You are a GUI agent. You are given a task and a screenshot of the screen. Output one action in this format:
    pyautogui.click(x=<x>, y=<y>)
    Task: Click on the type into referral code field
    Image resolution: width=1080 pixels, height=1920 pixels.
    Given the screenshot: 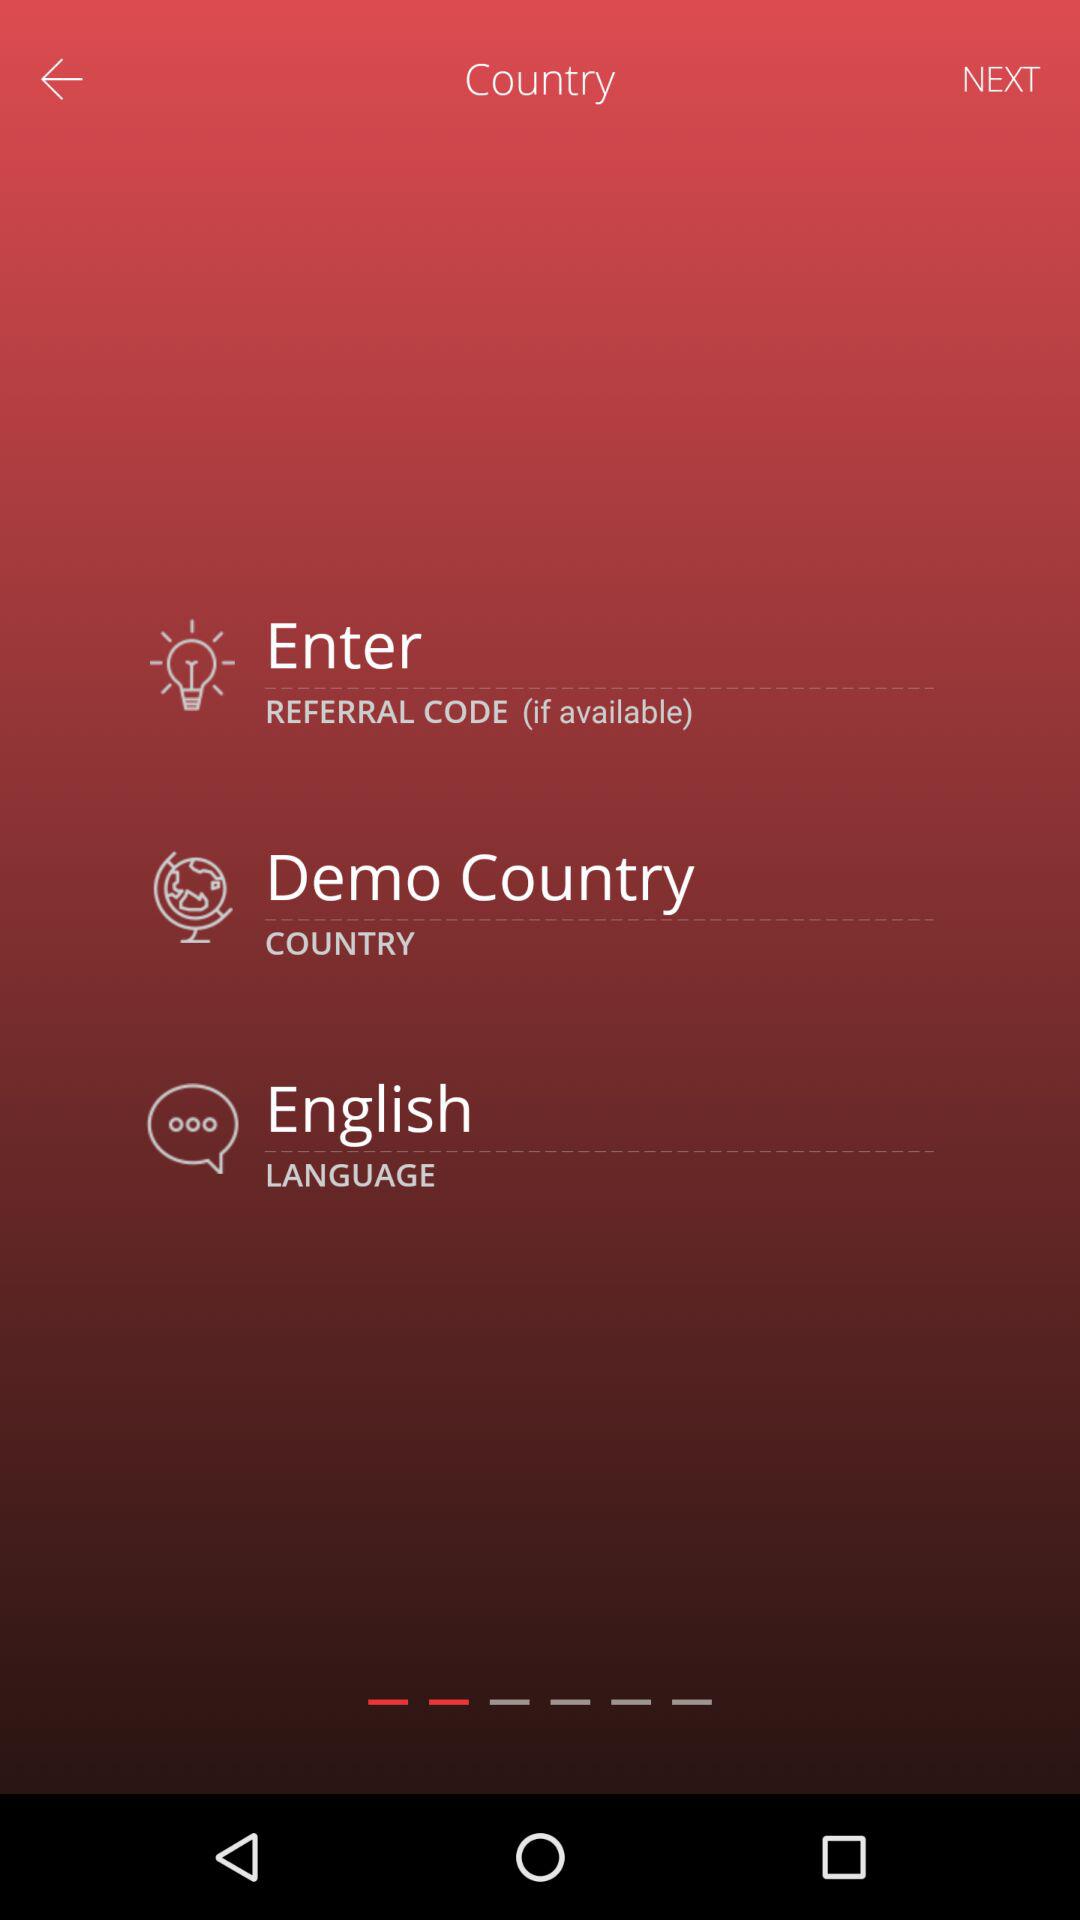 What is the action you would take?
    pyautogui.click(x=598, y=643)
    